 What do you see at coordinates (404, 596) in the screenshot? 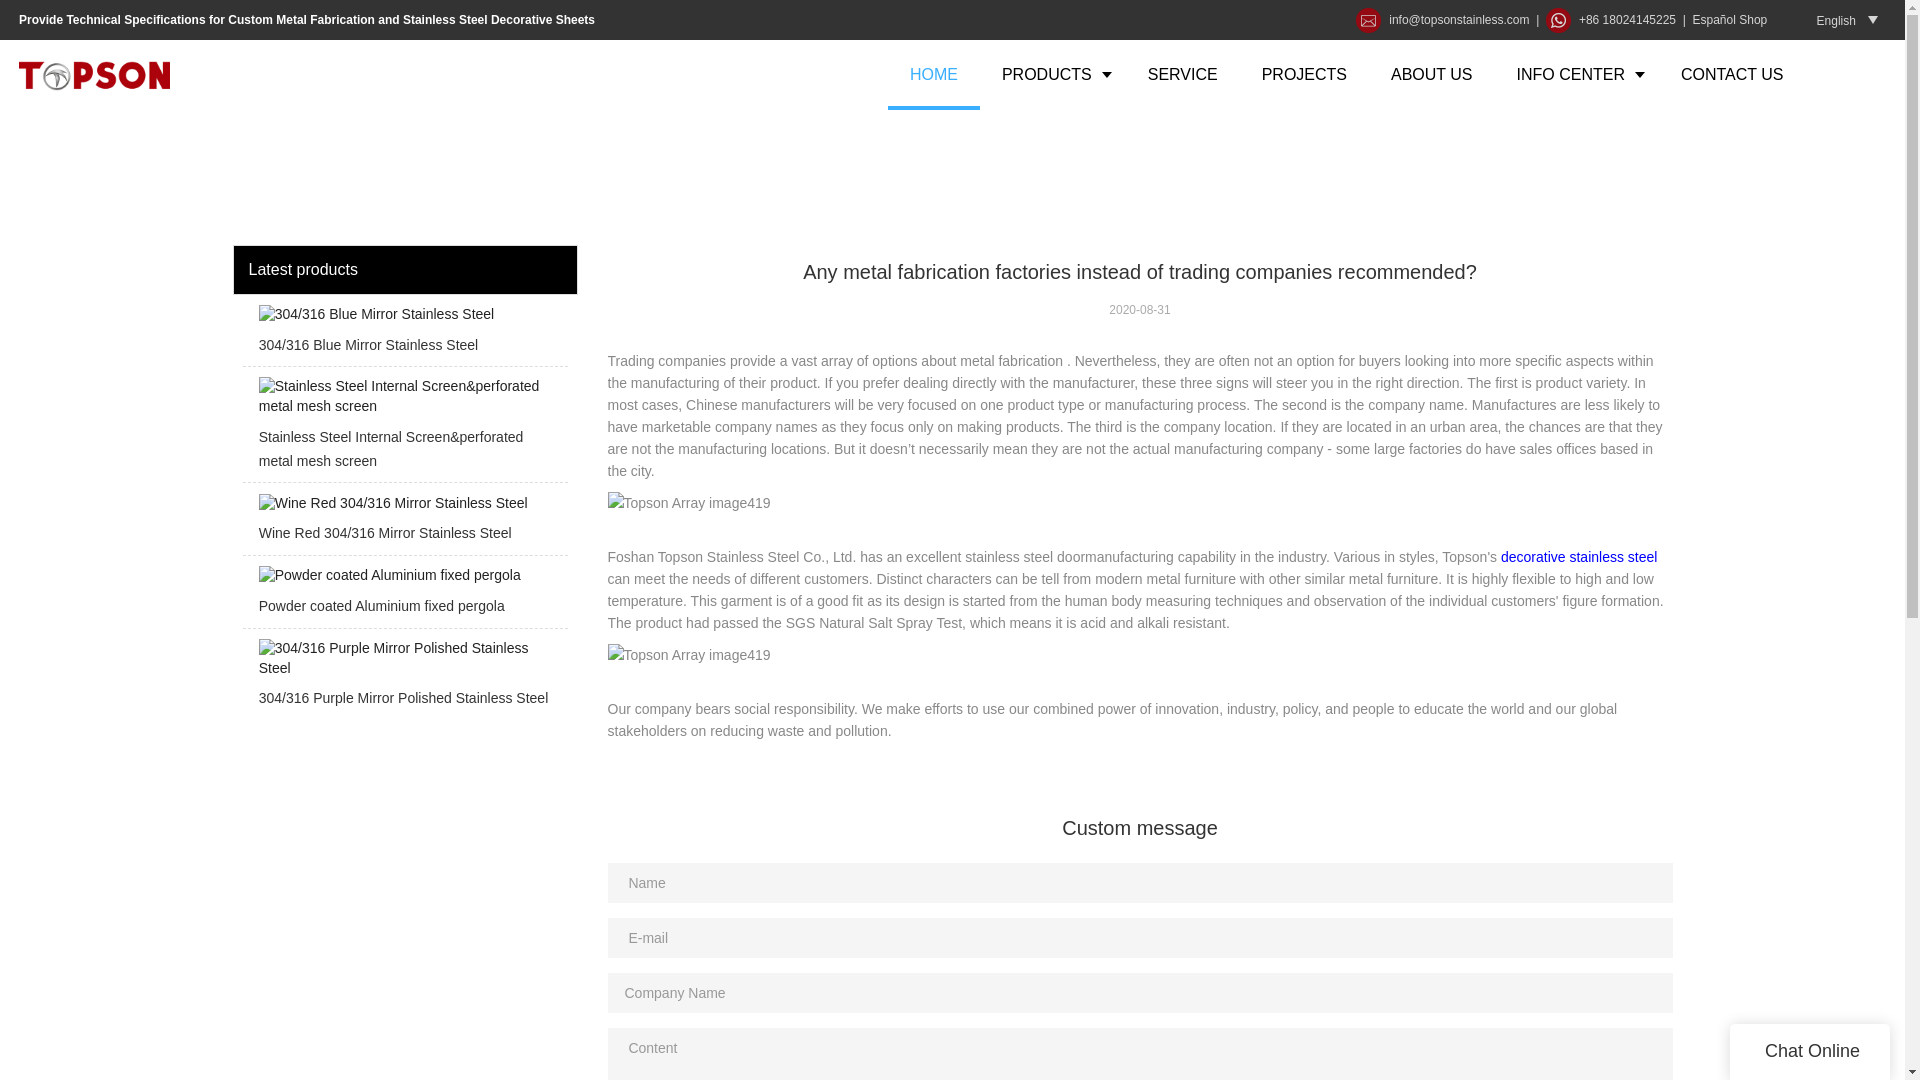
I see `Powder coated Aluminium fixed pergola` at bounding box center [404, 596].